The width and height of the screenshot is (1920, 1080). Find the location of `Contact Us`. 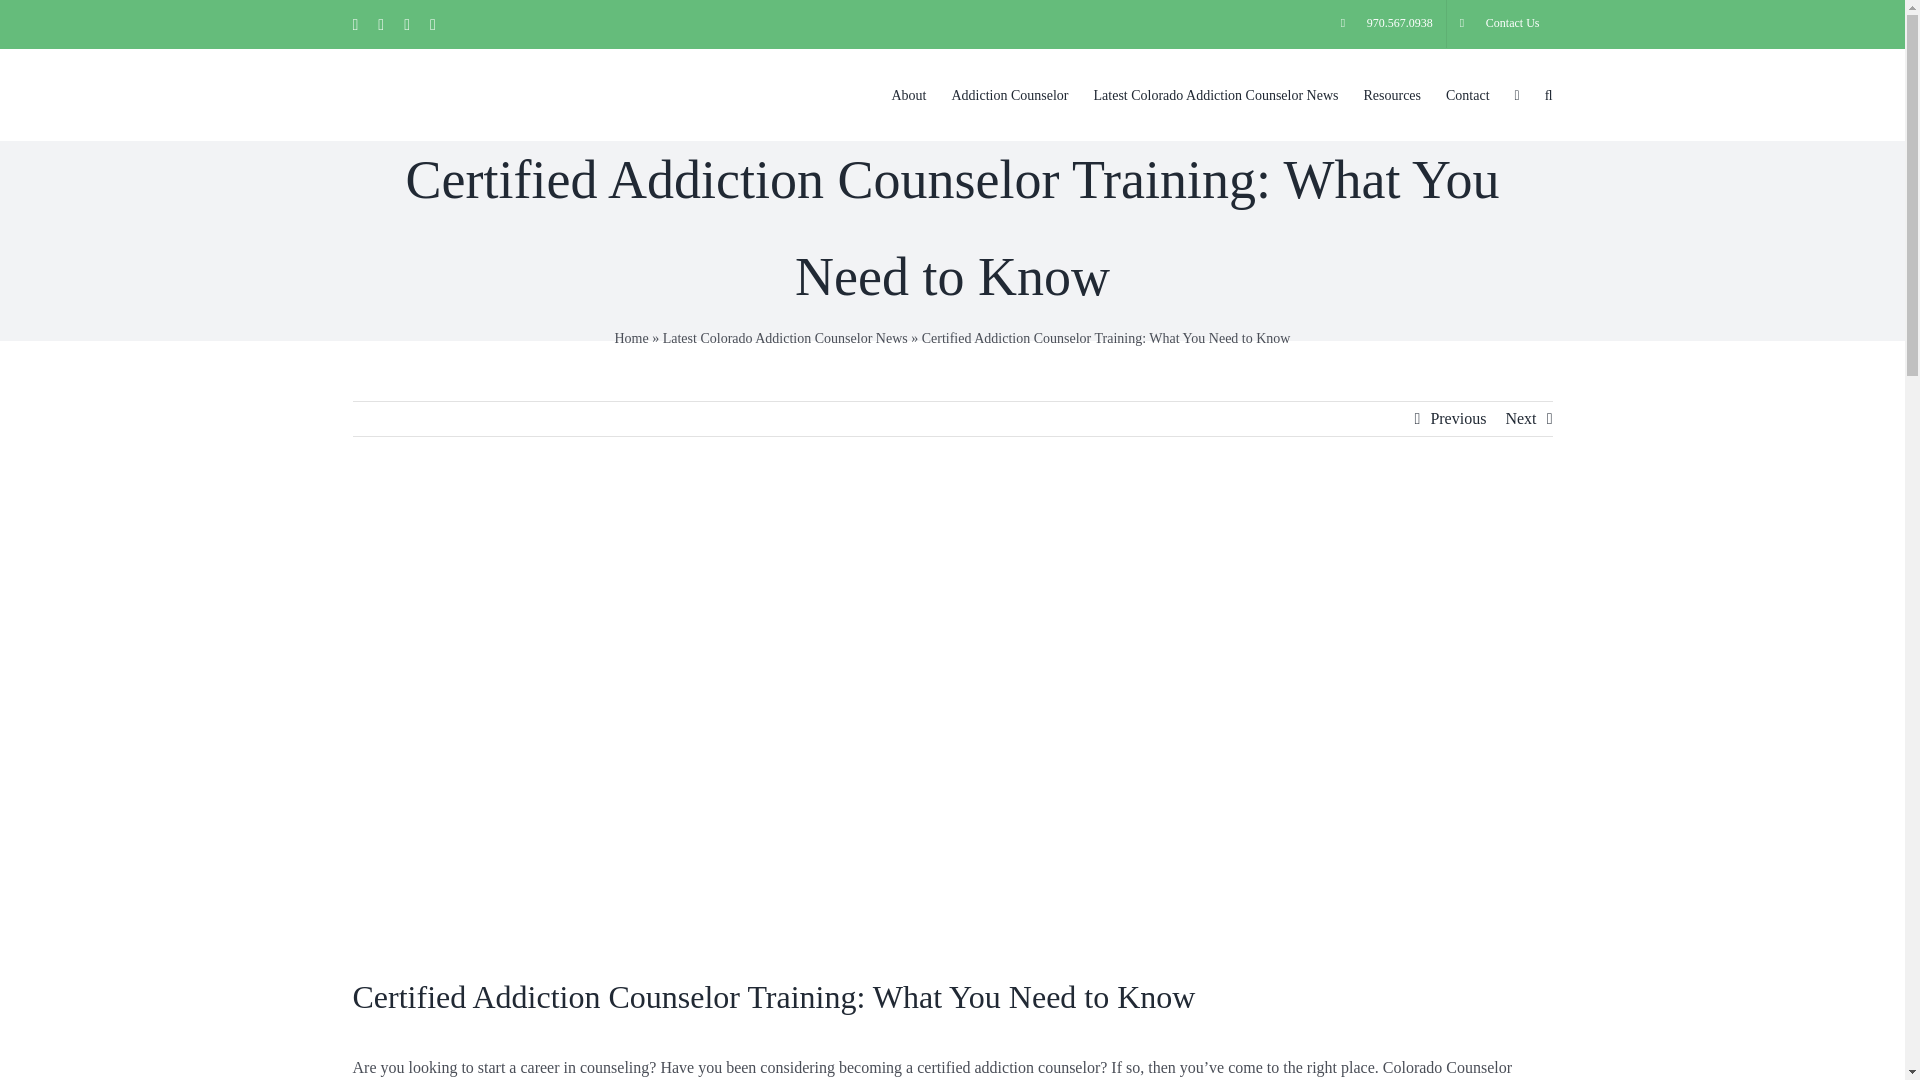

Contact Us is located at coordinates (1500, 24).